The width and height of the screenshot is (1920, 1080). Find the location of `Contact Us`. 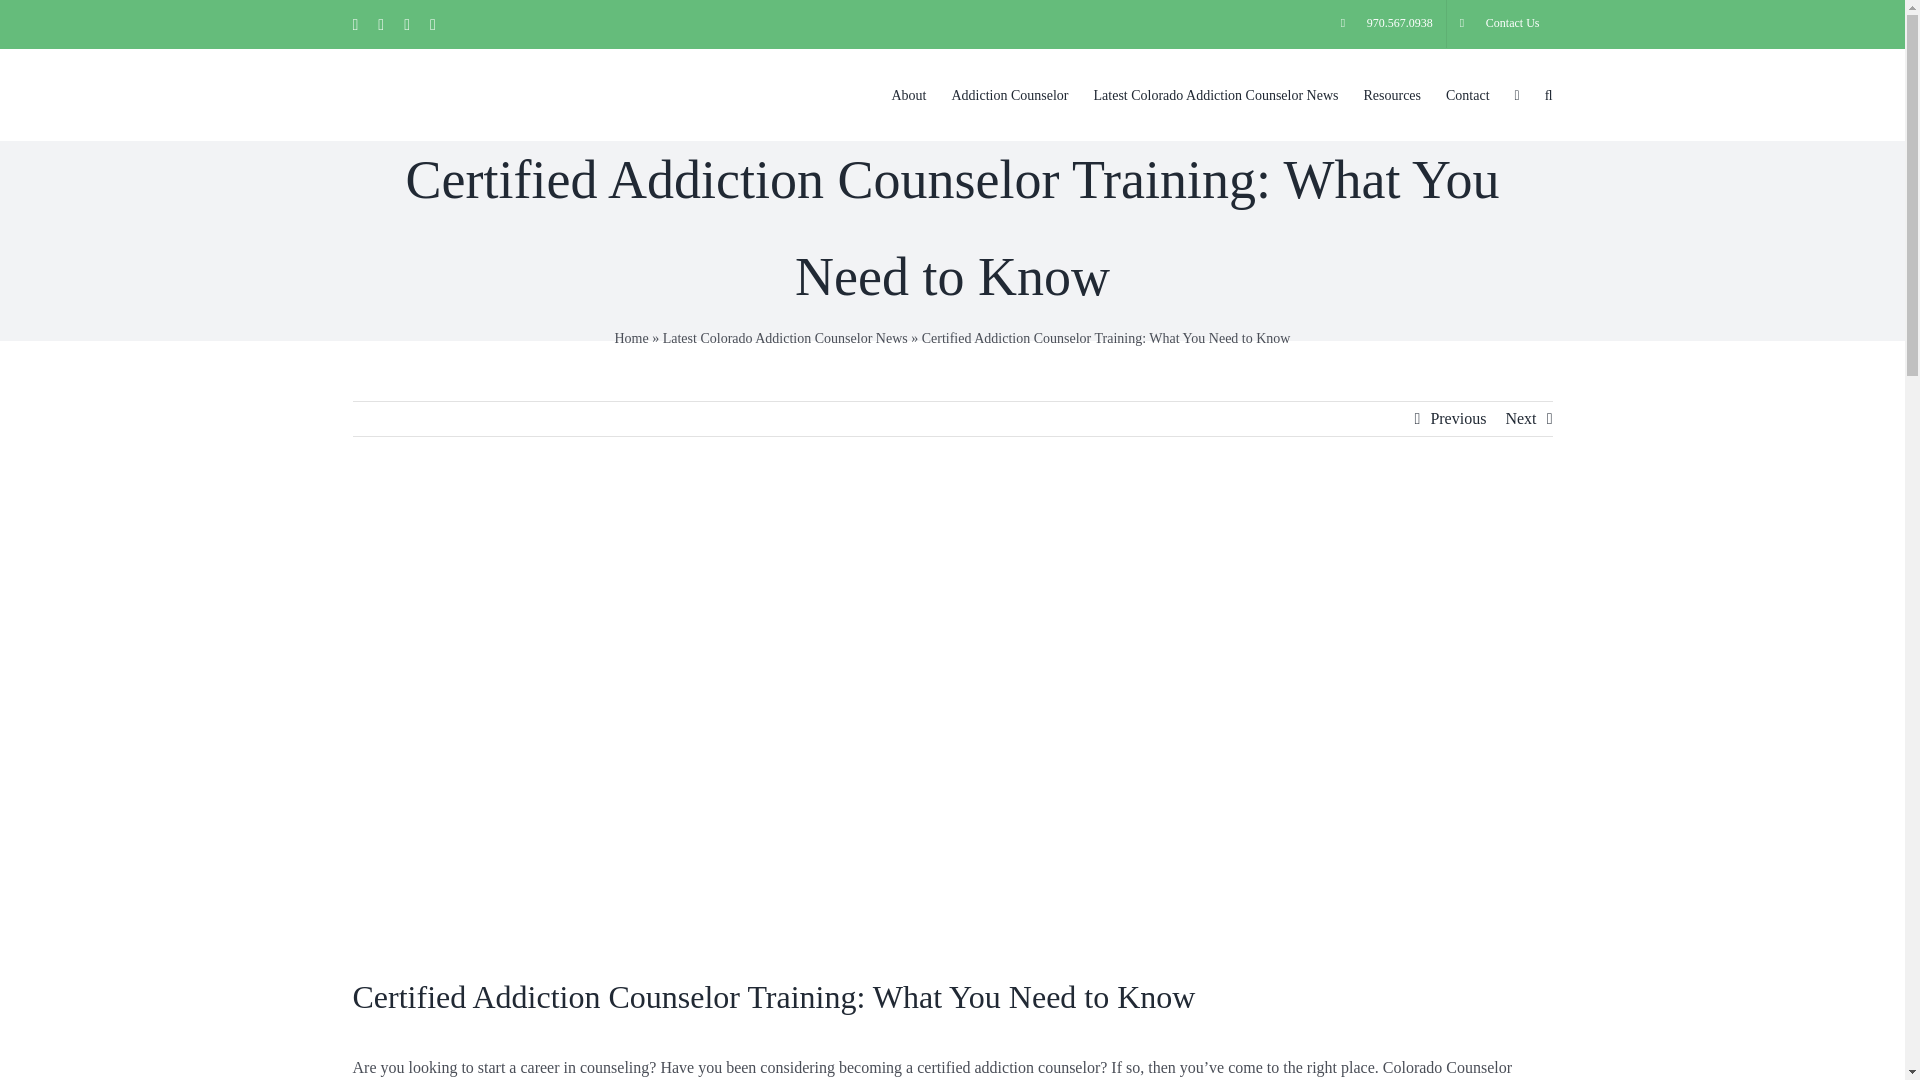

Contact Us is located at coordinates (1500, 24).